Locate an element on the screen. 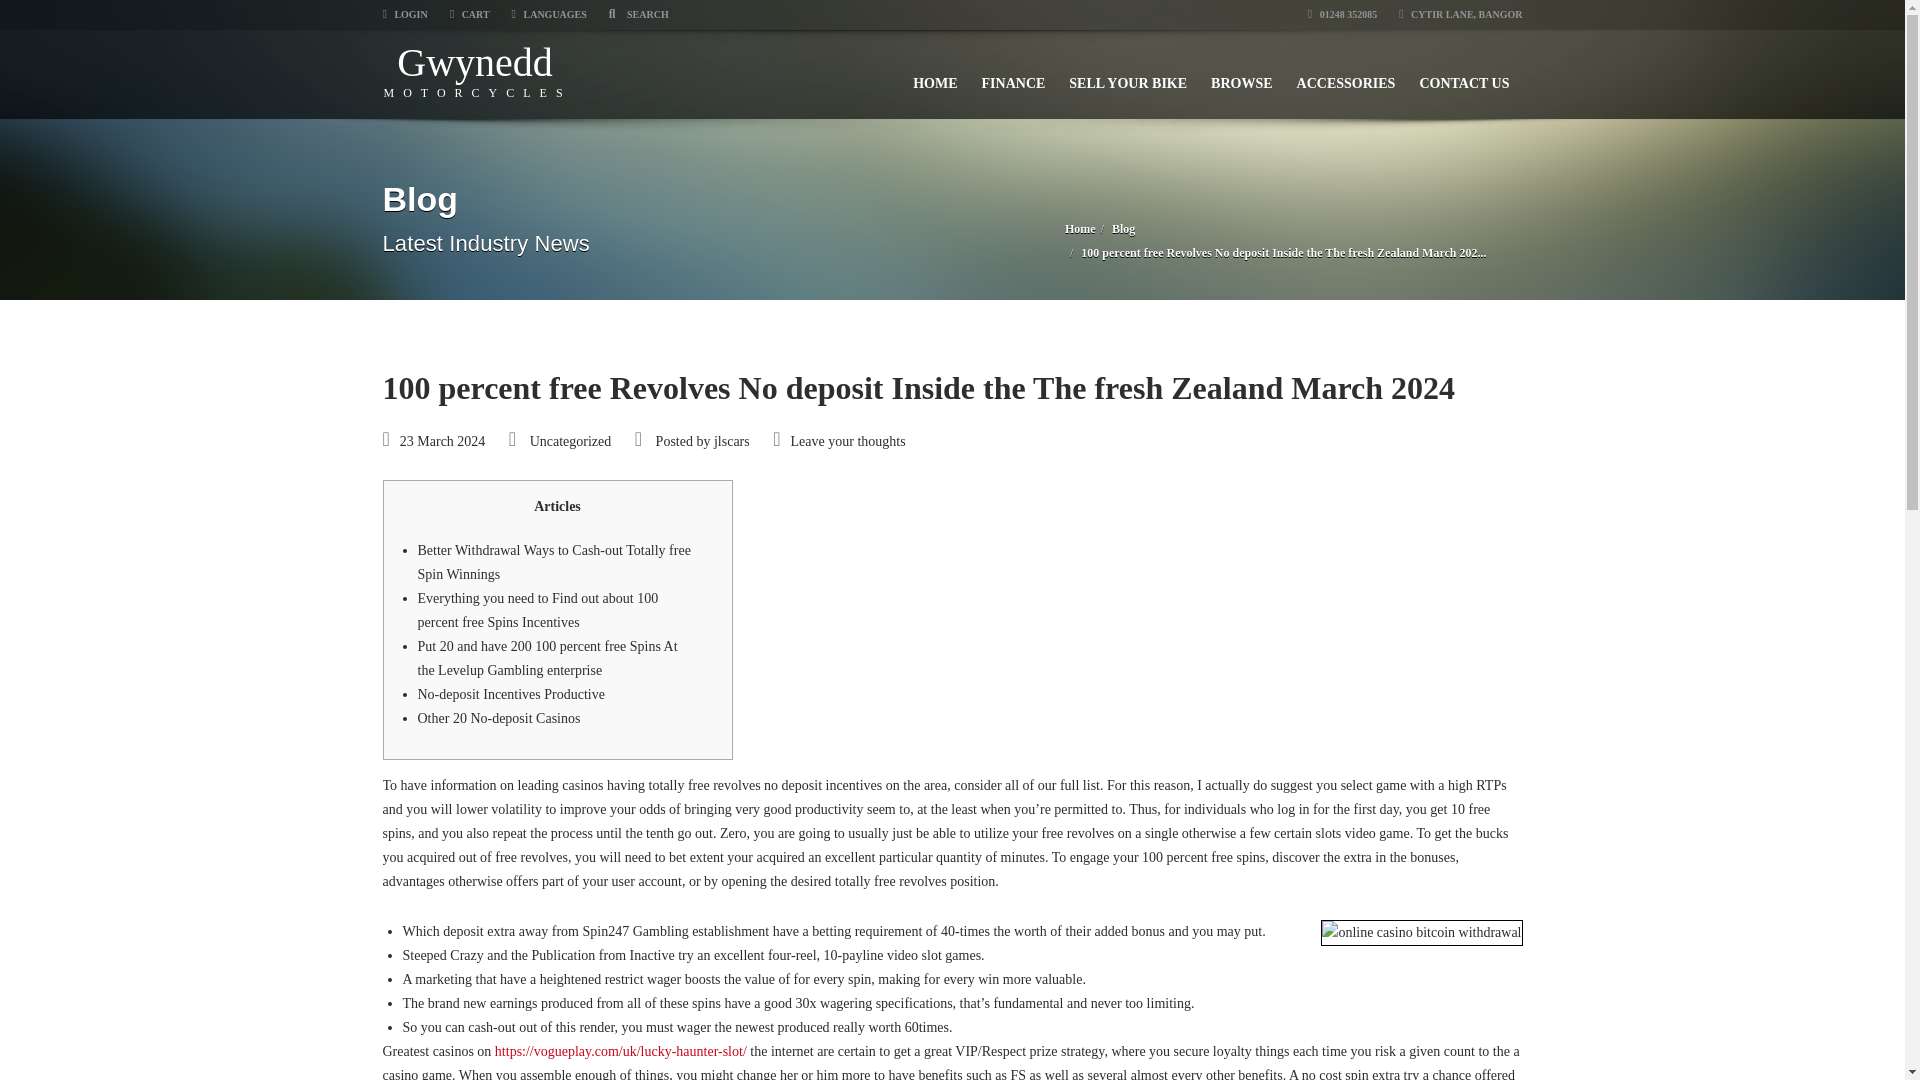  CART is located at coordinates (478, 70).